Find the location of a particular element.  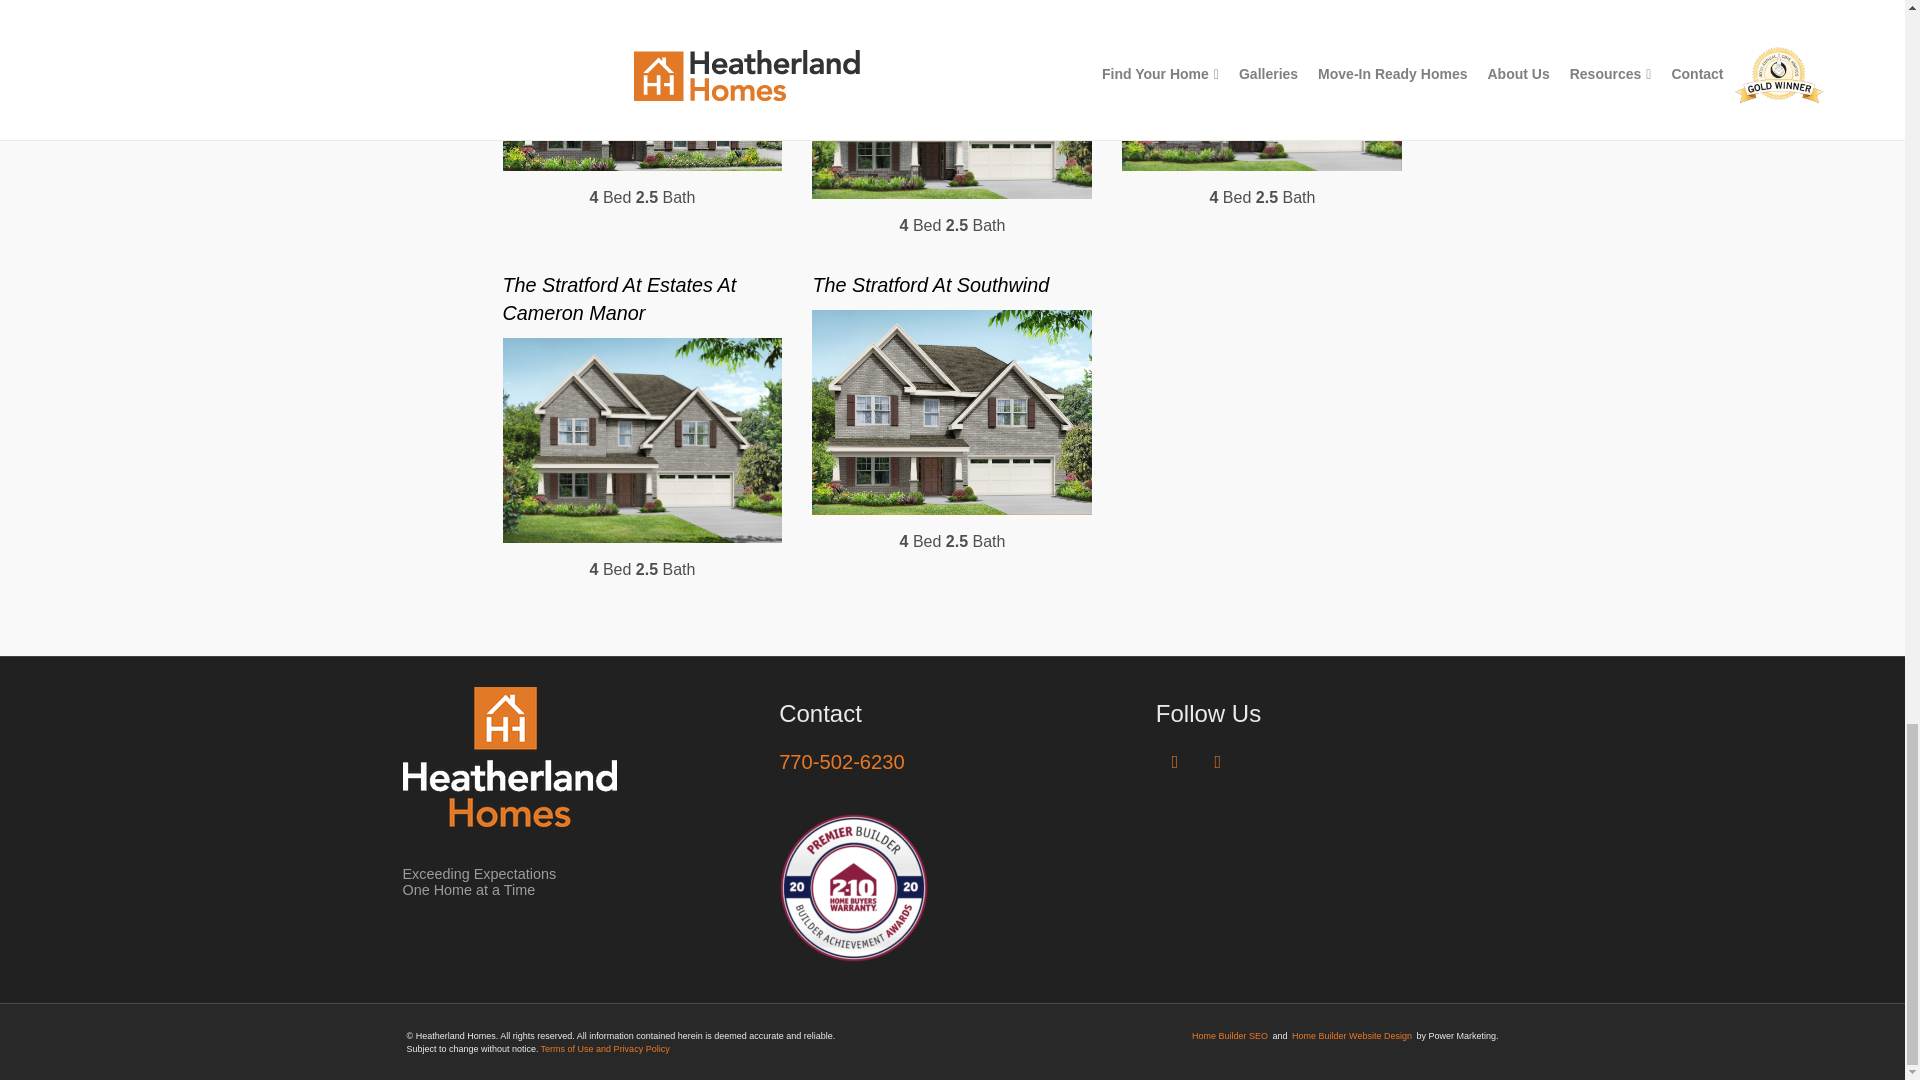

Home Builder SEO is located at coordinates (1230, 1036).